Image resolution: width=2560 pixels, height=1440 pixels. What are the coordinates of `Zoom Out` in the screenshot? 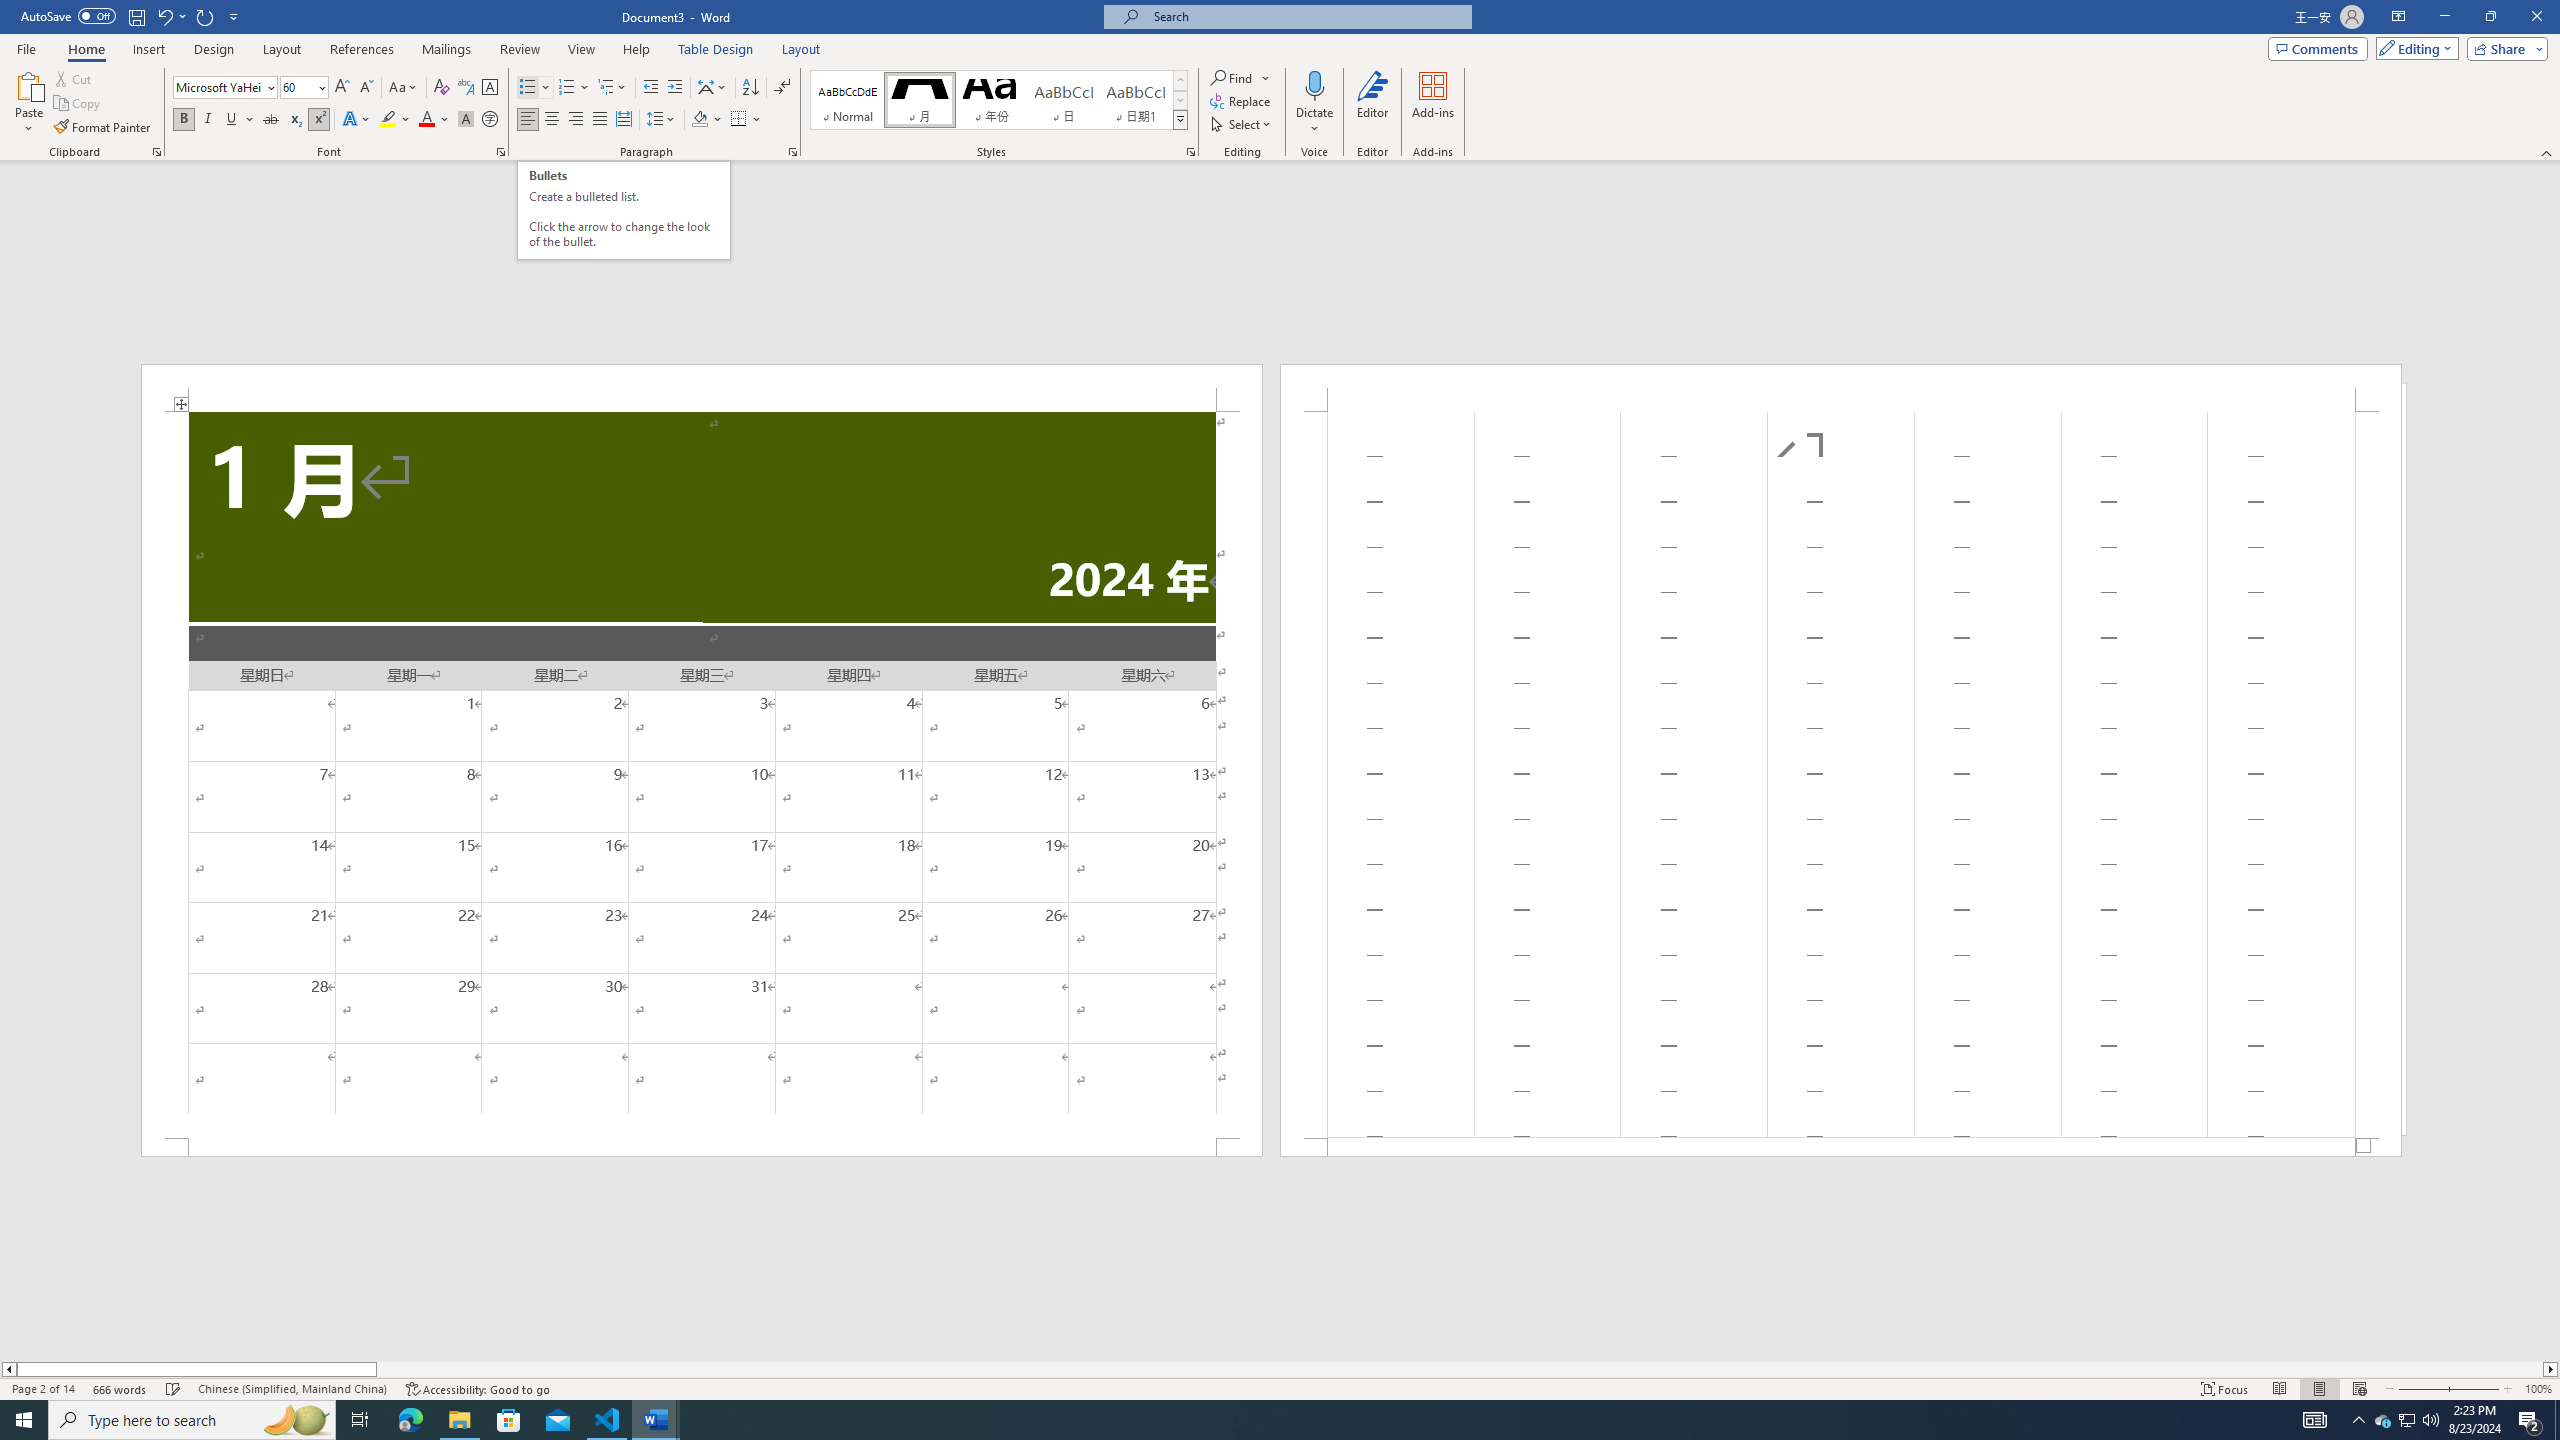 It's located at (2422, 1389).